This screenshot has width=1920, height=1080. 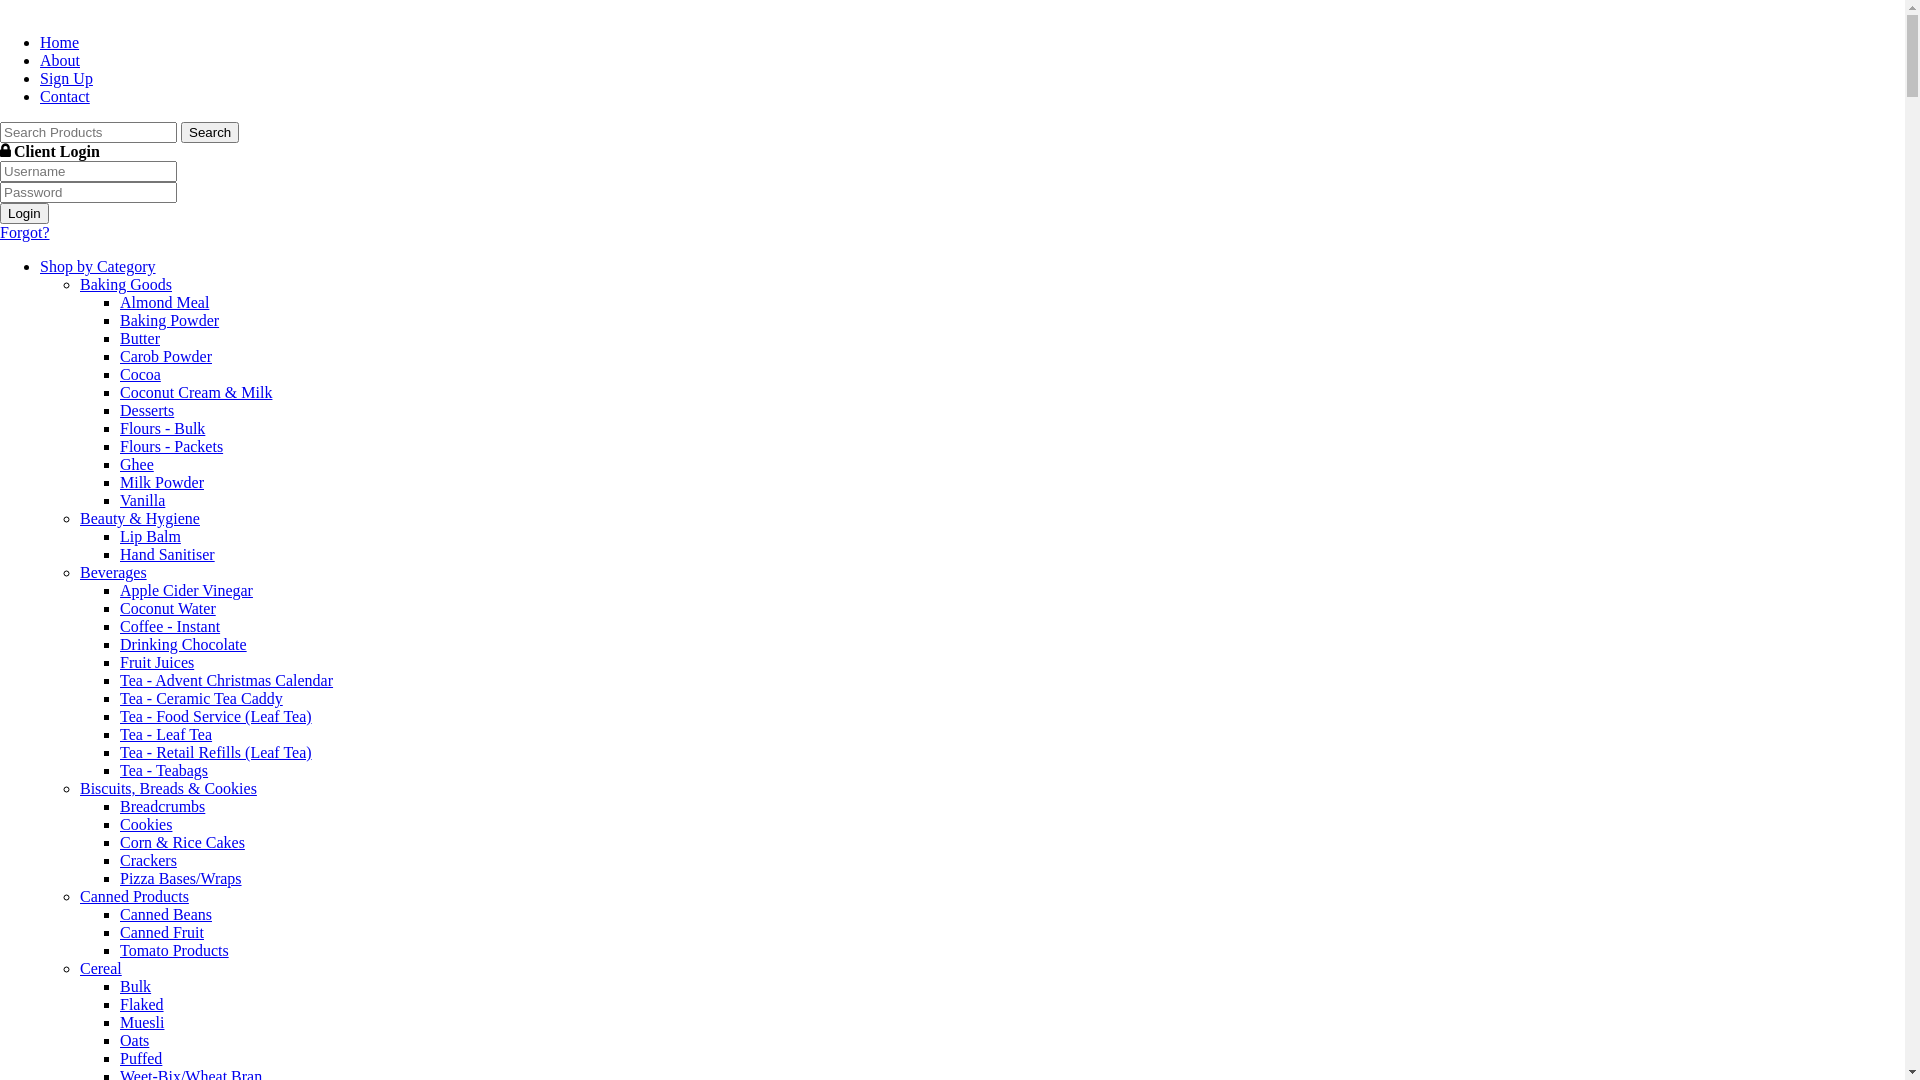 What do you see at coordinates (60, 60) in the screenshot?
I see `About` at bounding box center [60, 60].